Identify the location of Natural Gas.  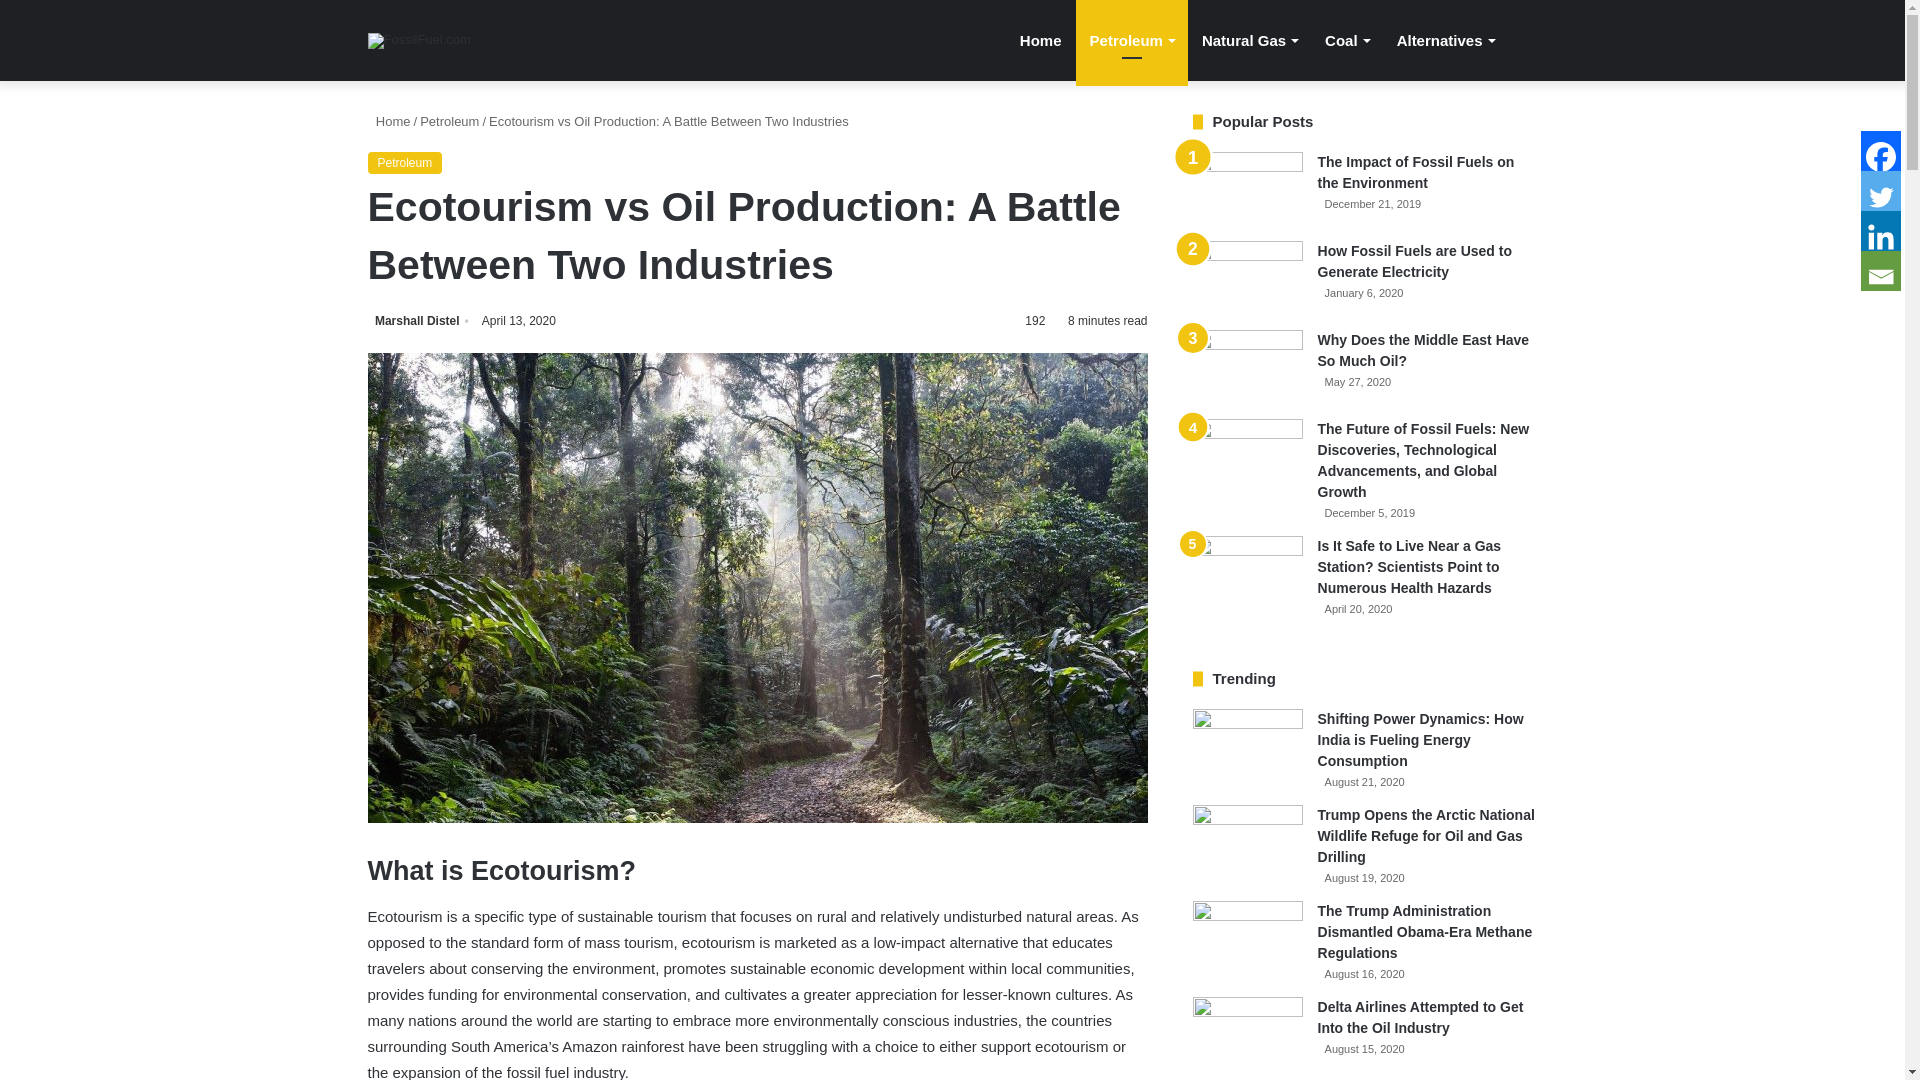
(1250, 40).